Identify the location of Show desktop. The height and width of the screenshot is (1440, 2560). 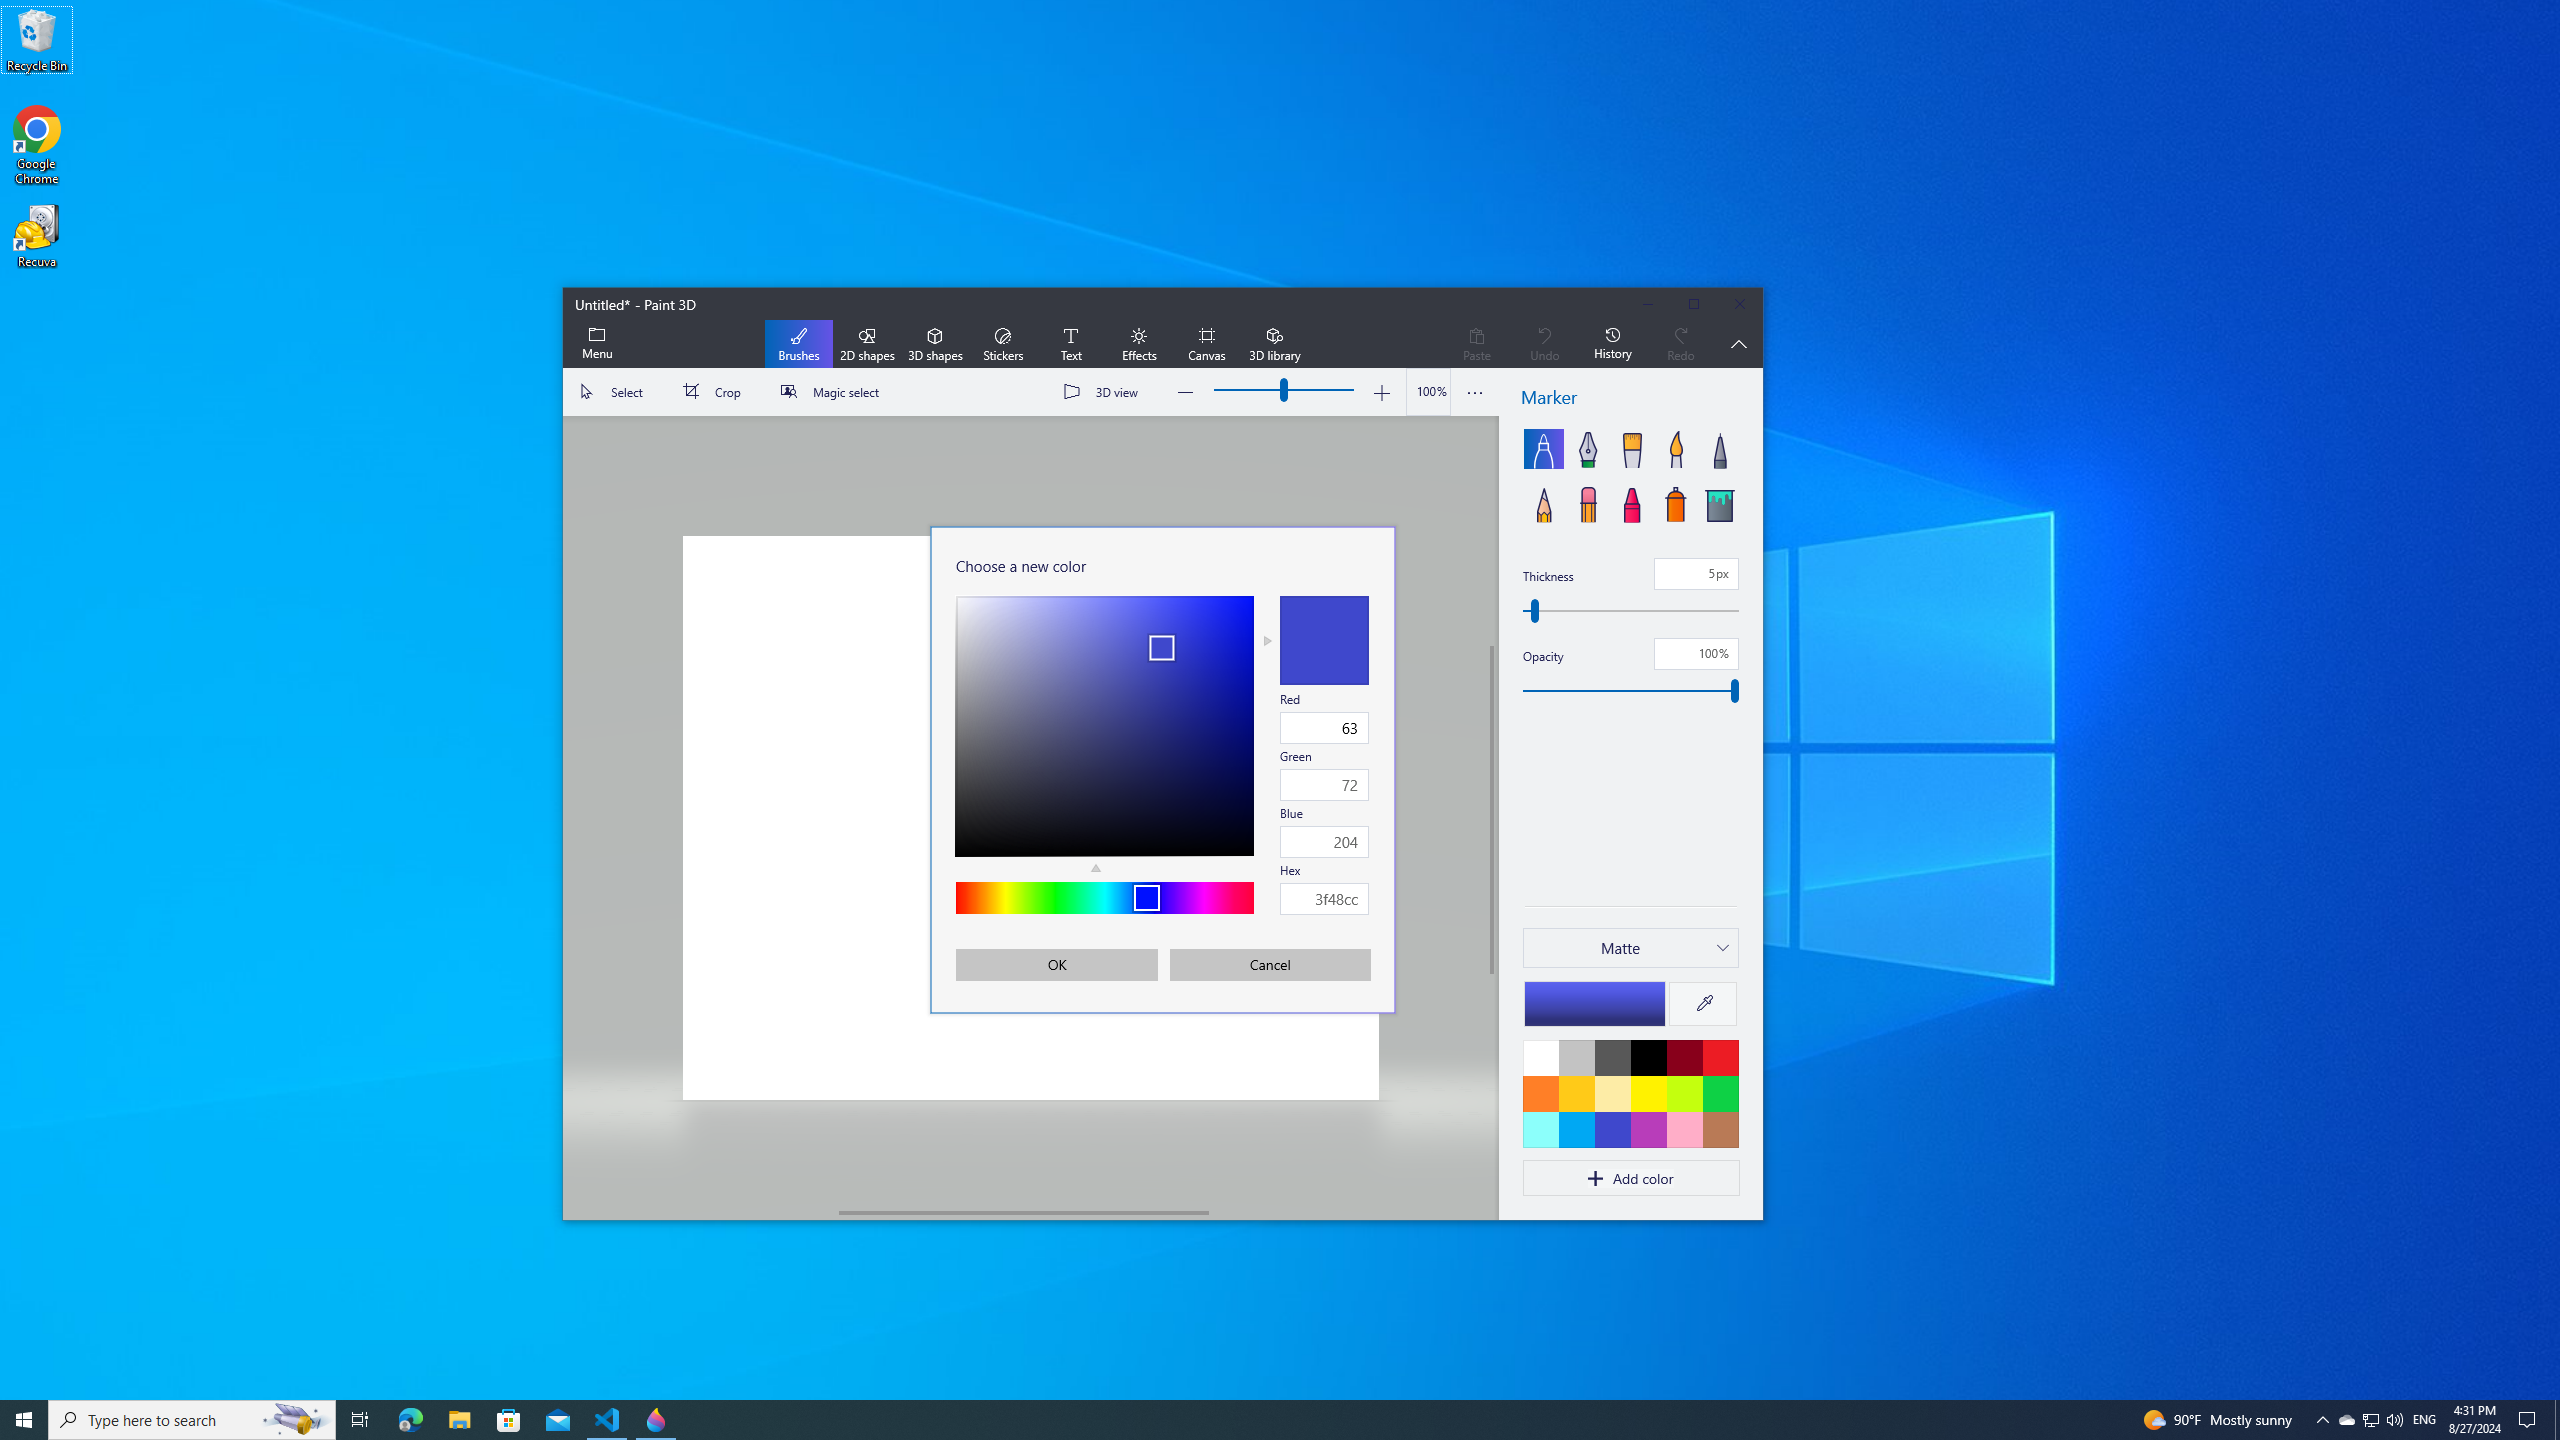
(2322, 1420).